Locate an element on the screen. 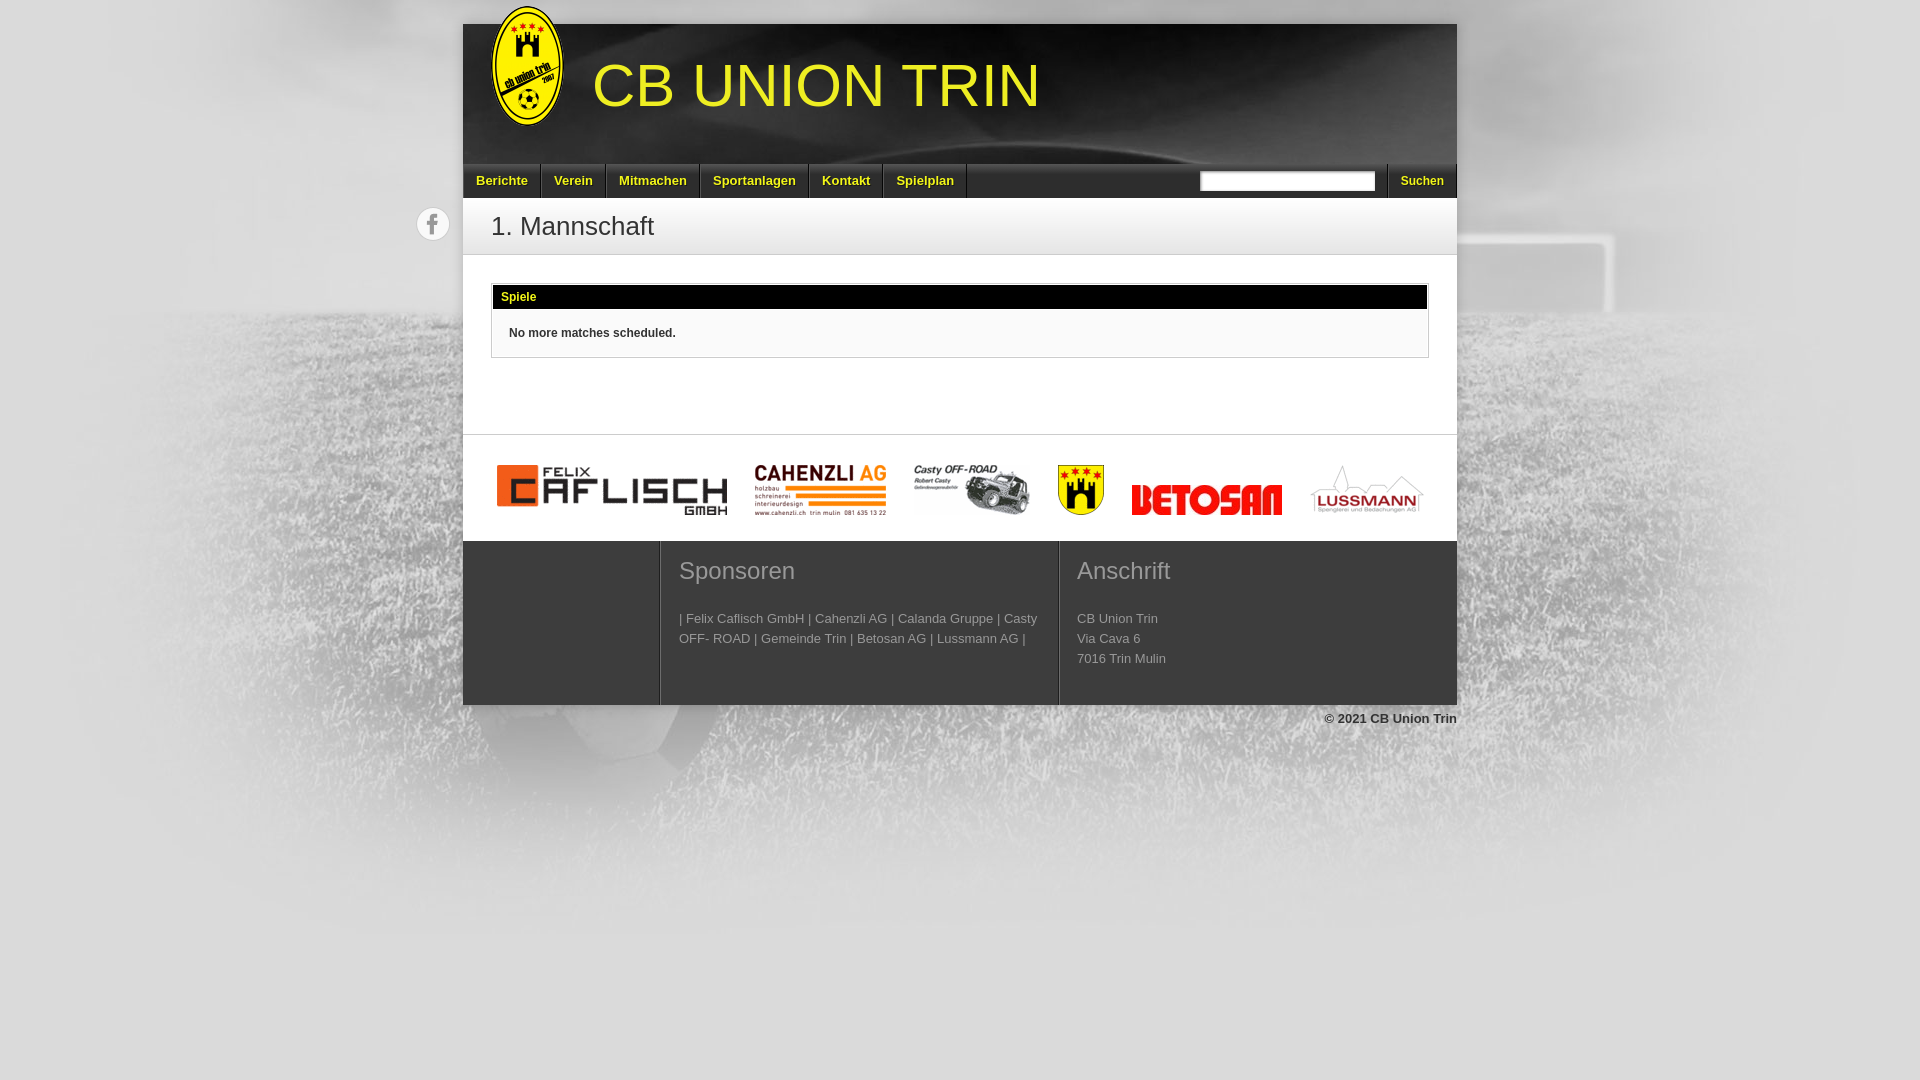 The width and height of the screenshot is (1920, 1080). Lussmann AG is located at coordinates (1367, 490).